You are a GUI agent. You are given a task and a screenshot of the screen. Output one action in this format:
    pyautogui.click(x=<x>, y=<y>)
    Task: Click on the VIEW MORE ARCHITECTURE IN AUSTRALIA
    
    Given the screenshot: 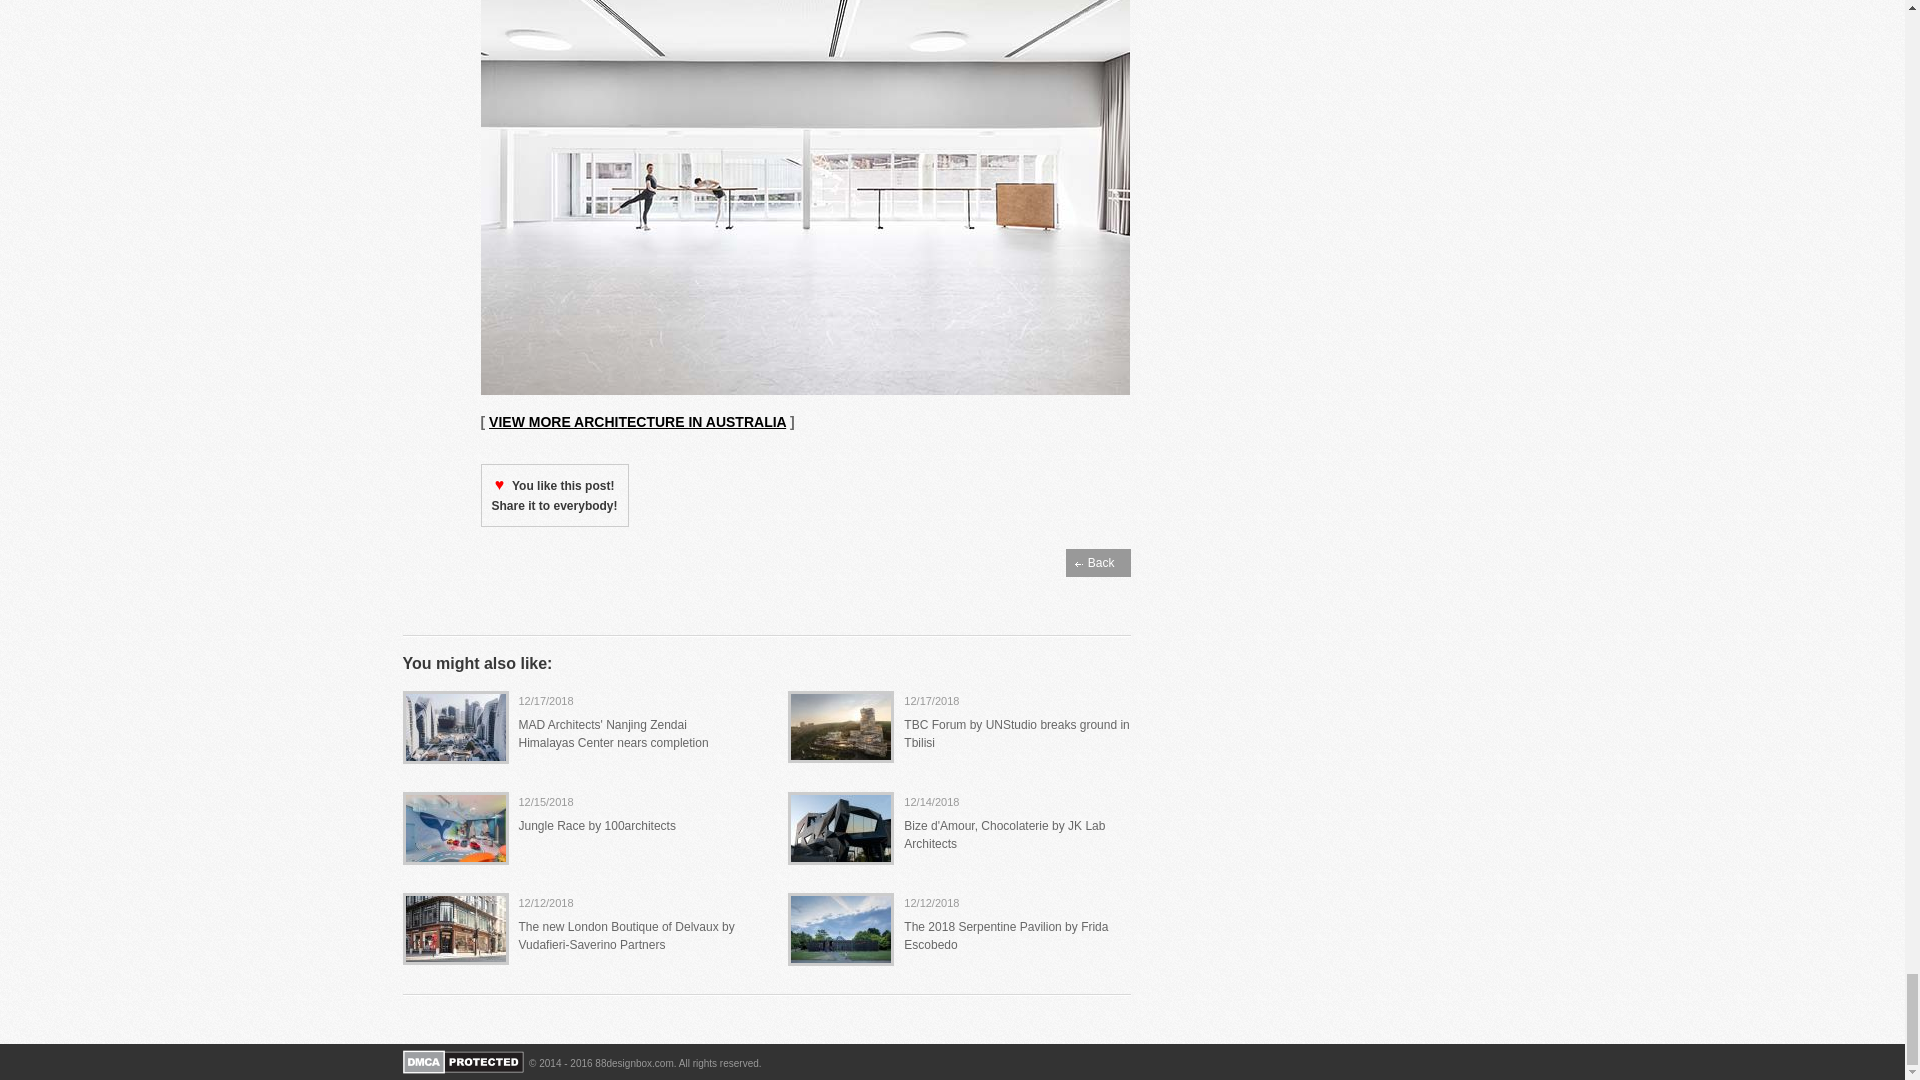 What is the action you would take?
    pyautogui.click(x=637, y=421)
    